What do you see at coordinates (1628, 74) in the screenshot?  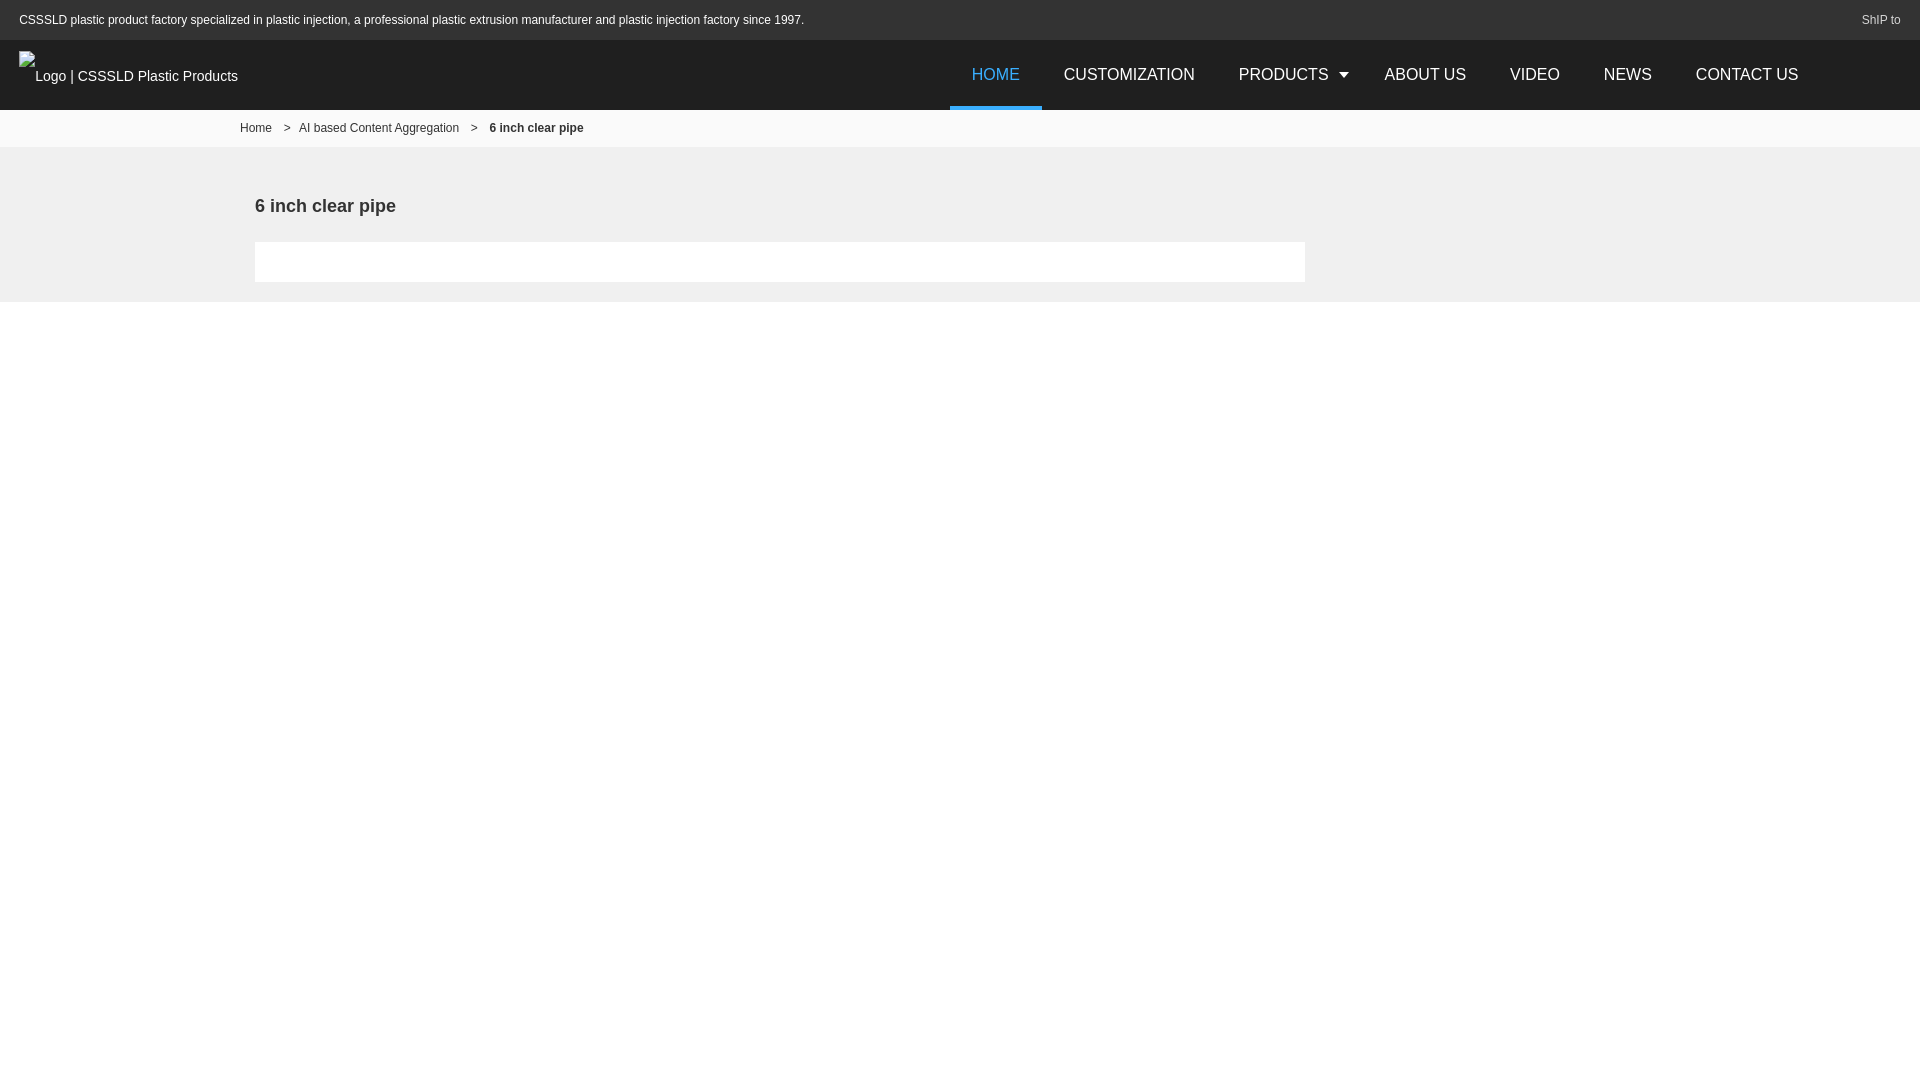 I see `NEWS` at bounding box center [1628, 74].